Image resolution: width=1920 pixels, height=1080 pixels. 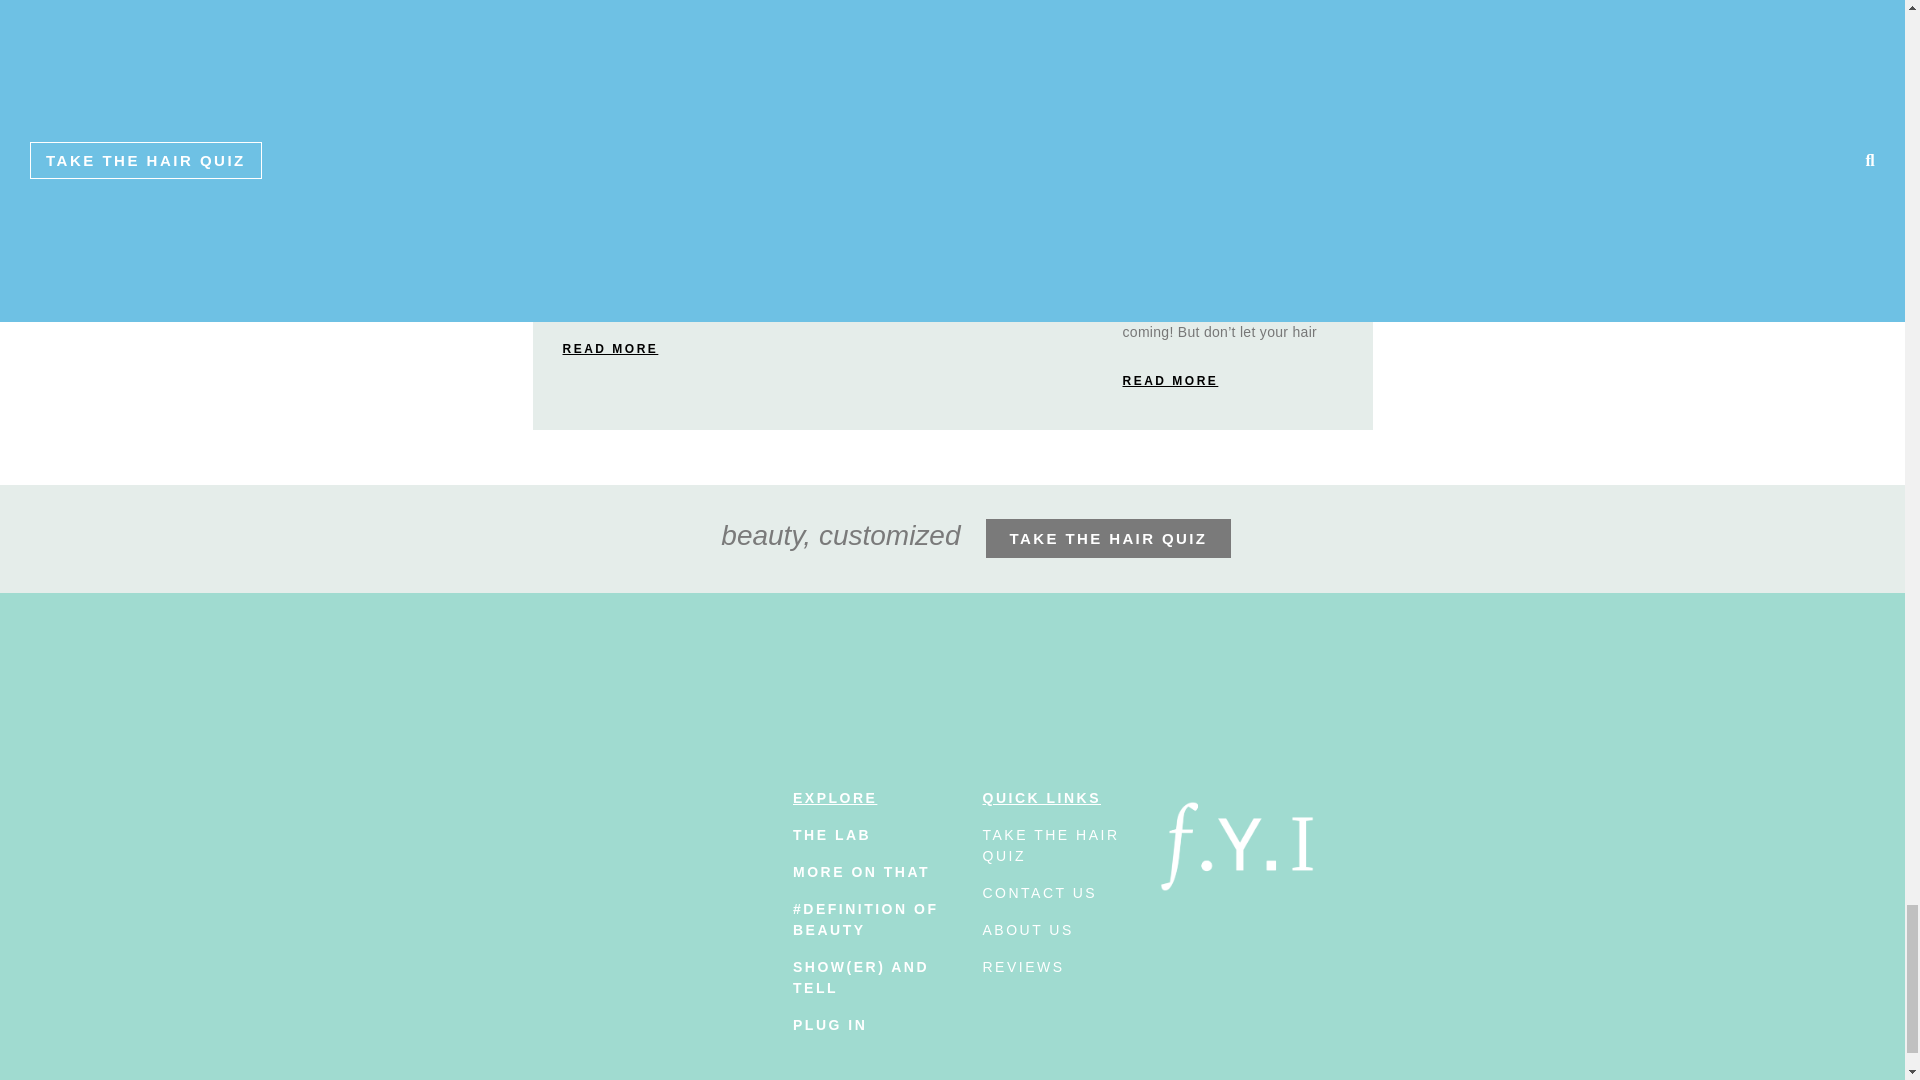 I want to click on Find The Best Treatment Product For Your Hair Type, so click(x=655, y=196).